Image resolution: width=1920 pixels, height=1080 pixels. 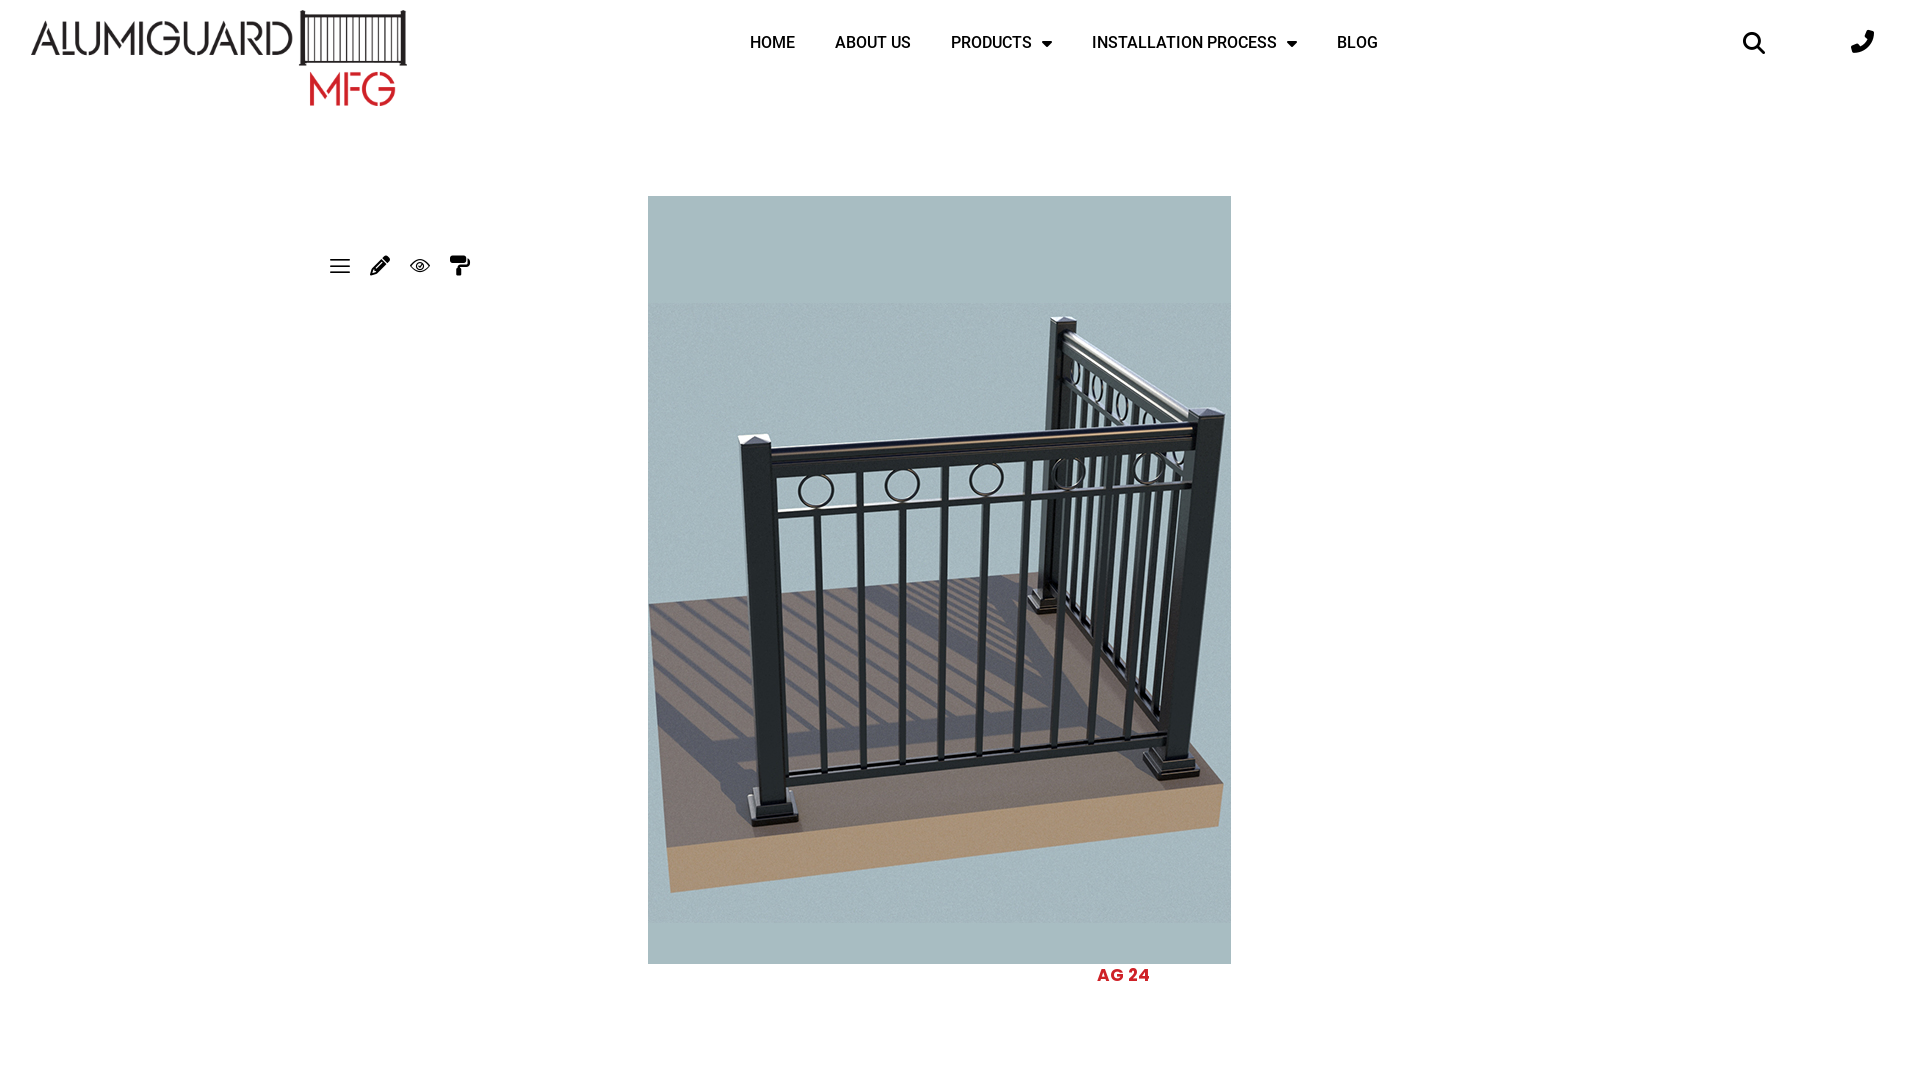 I want to click on View, so click(x=420, y=266).